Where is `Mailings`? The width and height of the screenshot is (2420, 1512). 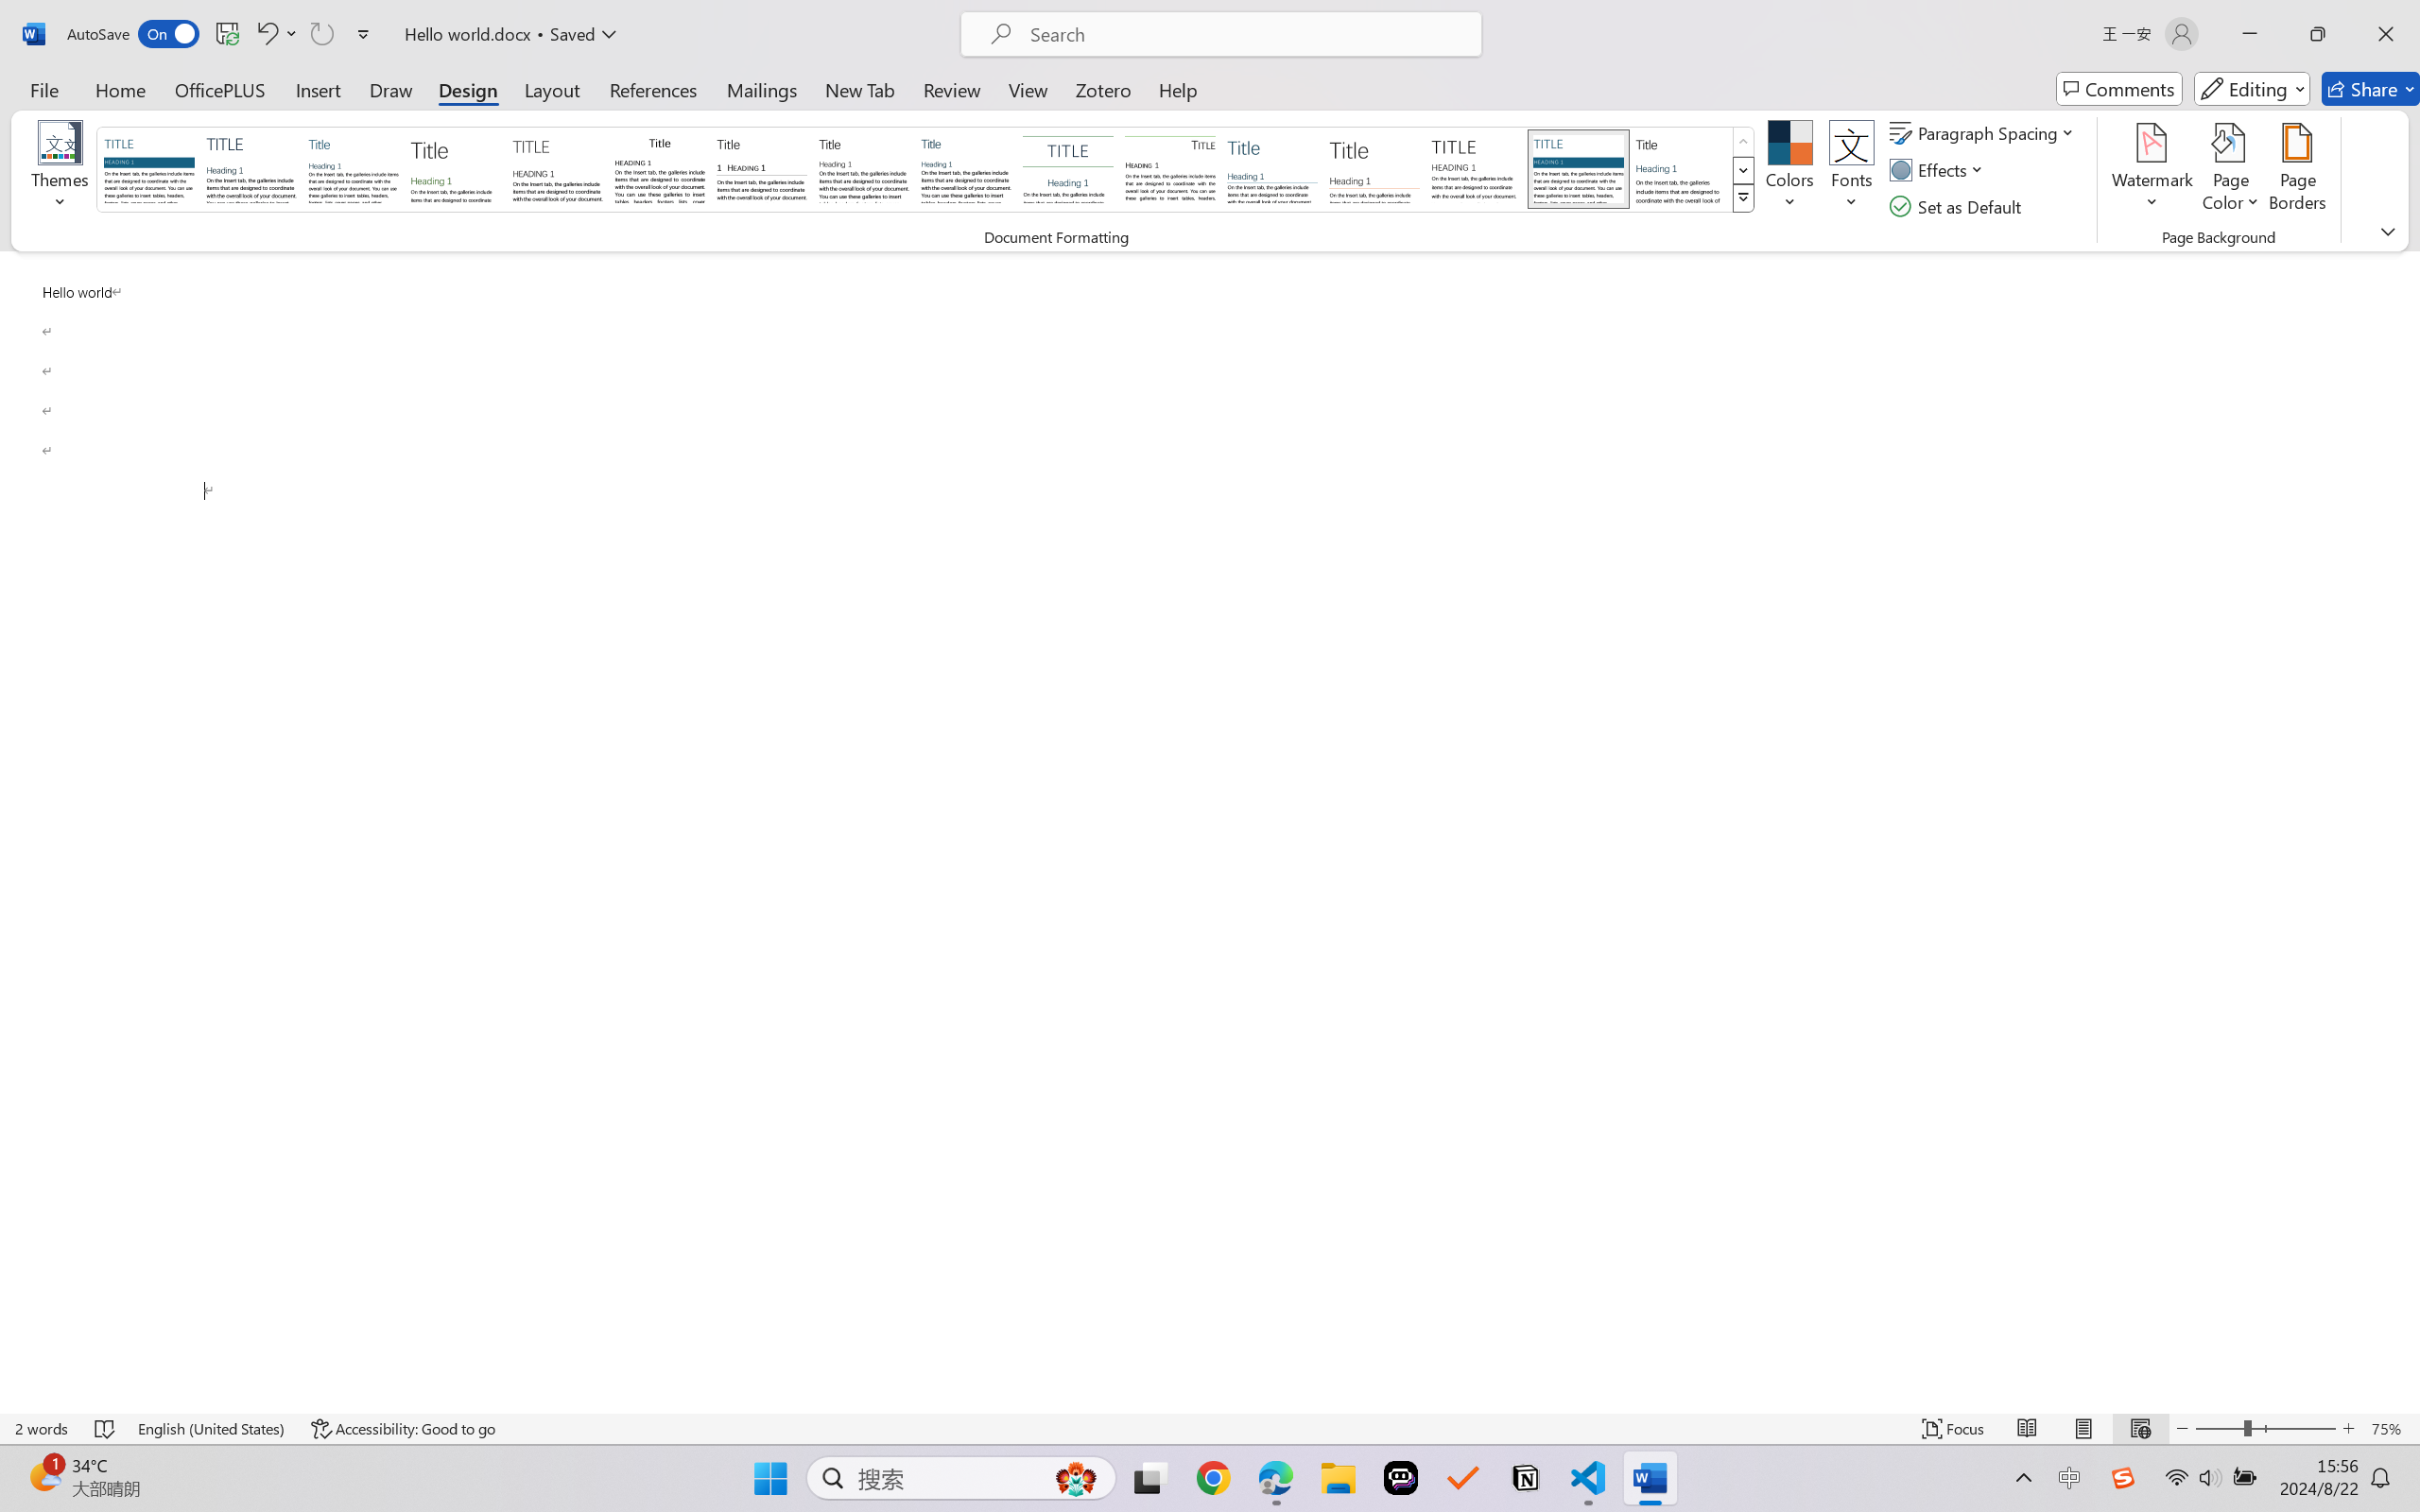
Mailings is located at coordinates (762, 89).